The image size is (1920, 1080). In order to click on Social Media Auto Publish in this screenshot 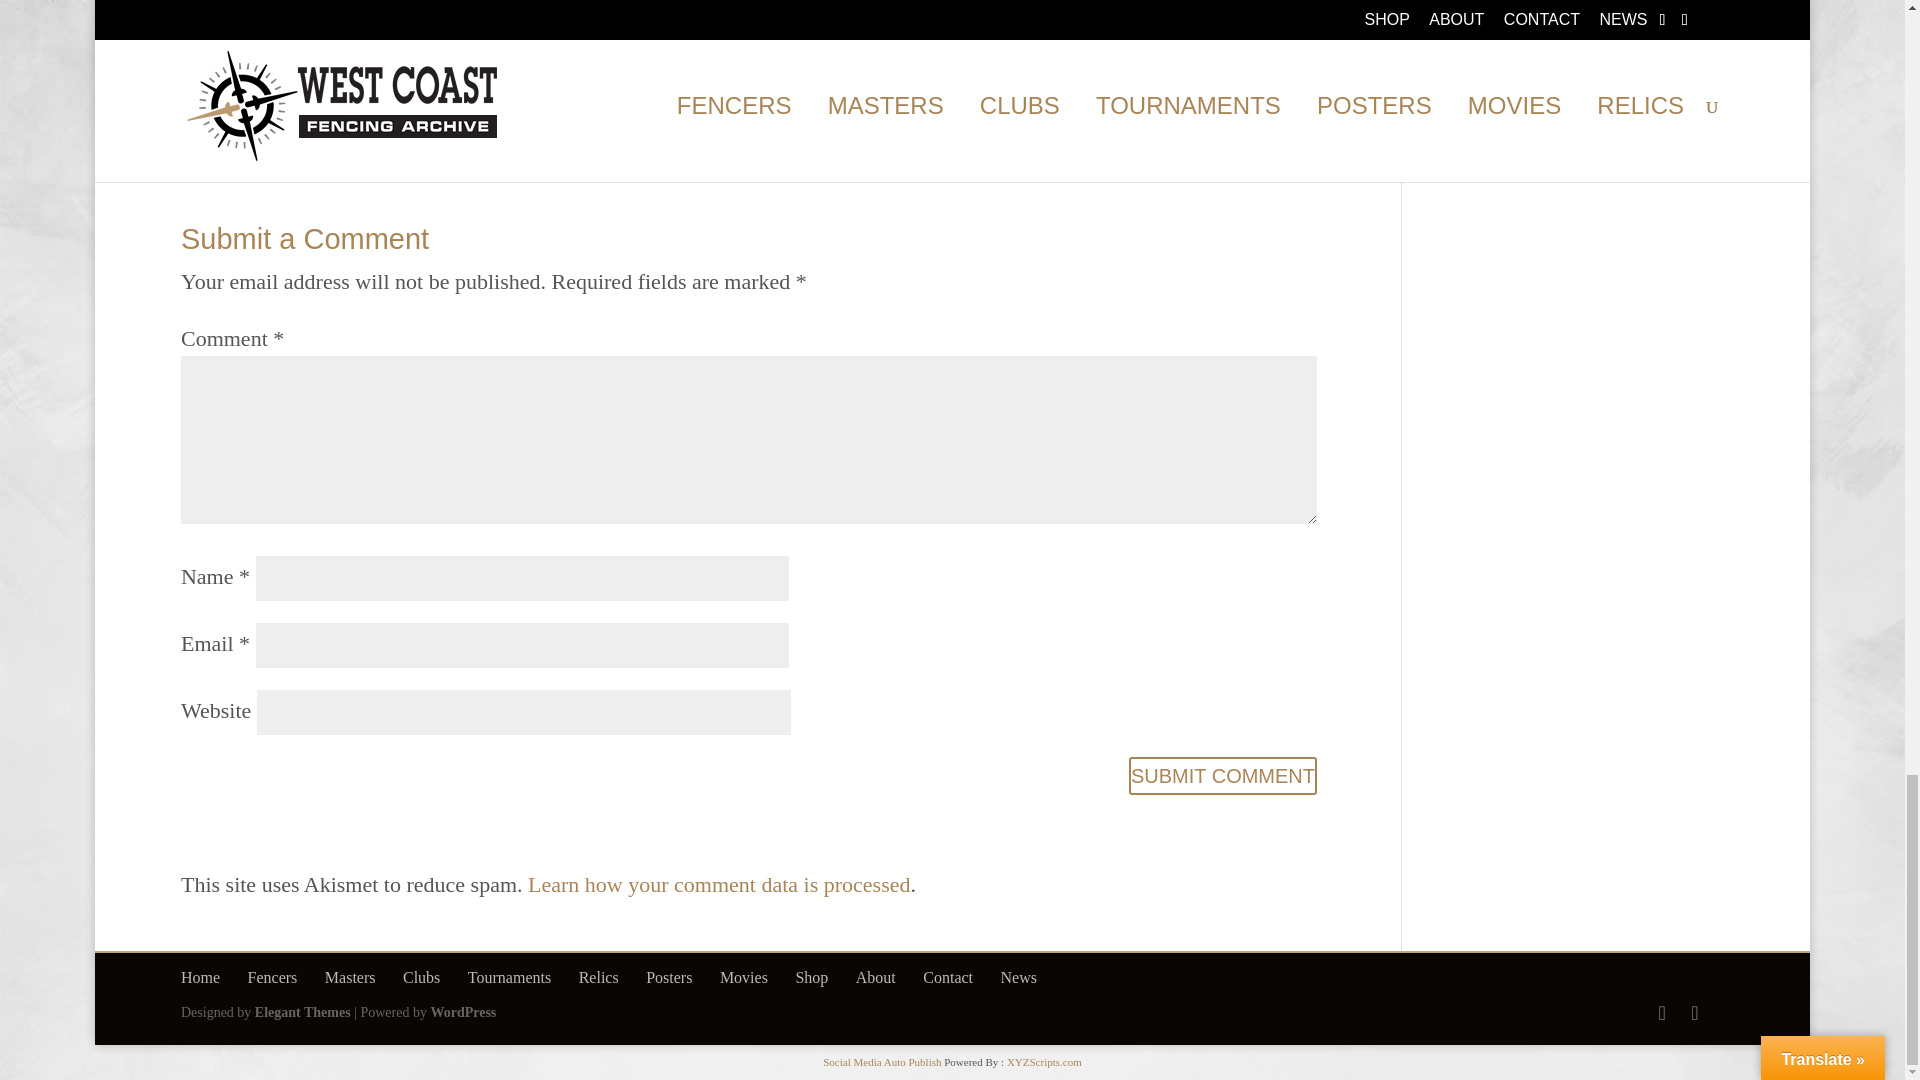, I will do `click(882, 1062)`.